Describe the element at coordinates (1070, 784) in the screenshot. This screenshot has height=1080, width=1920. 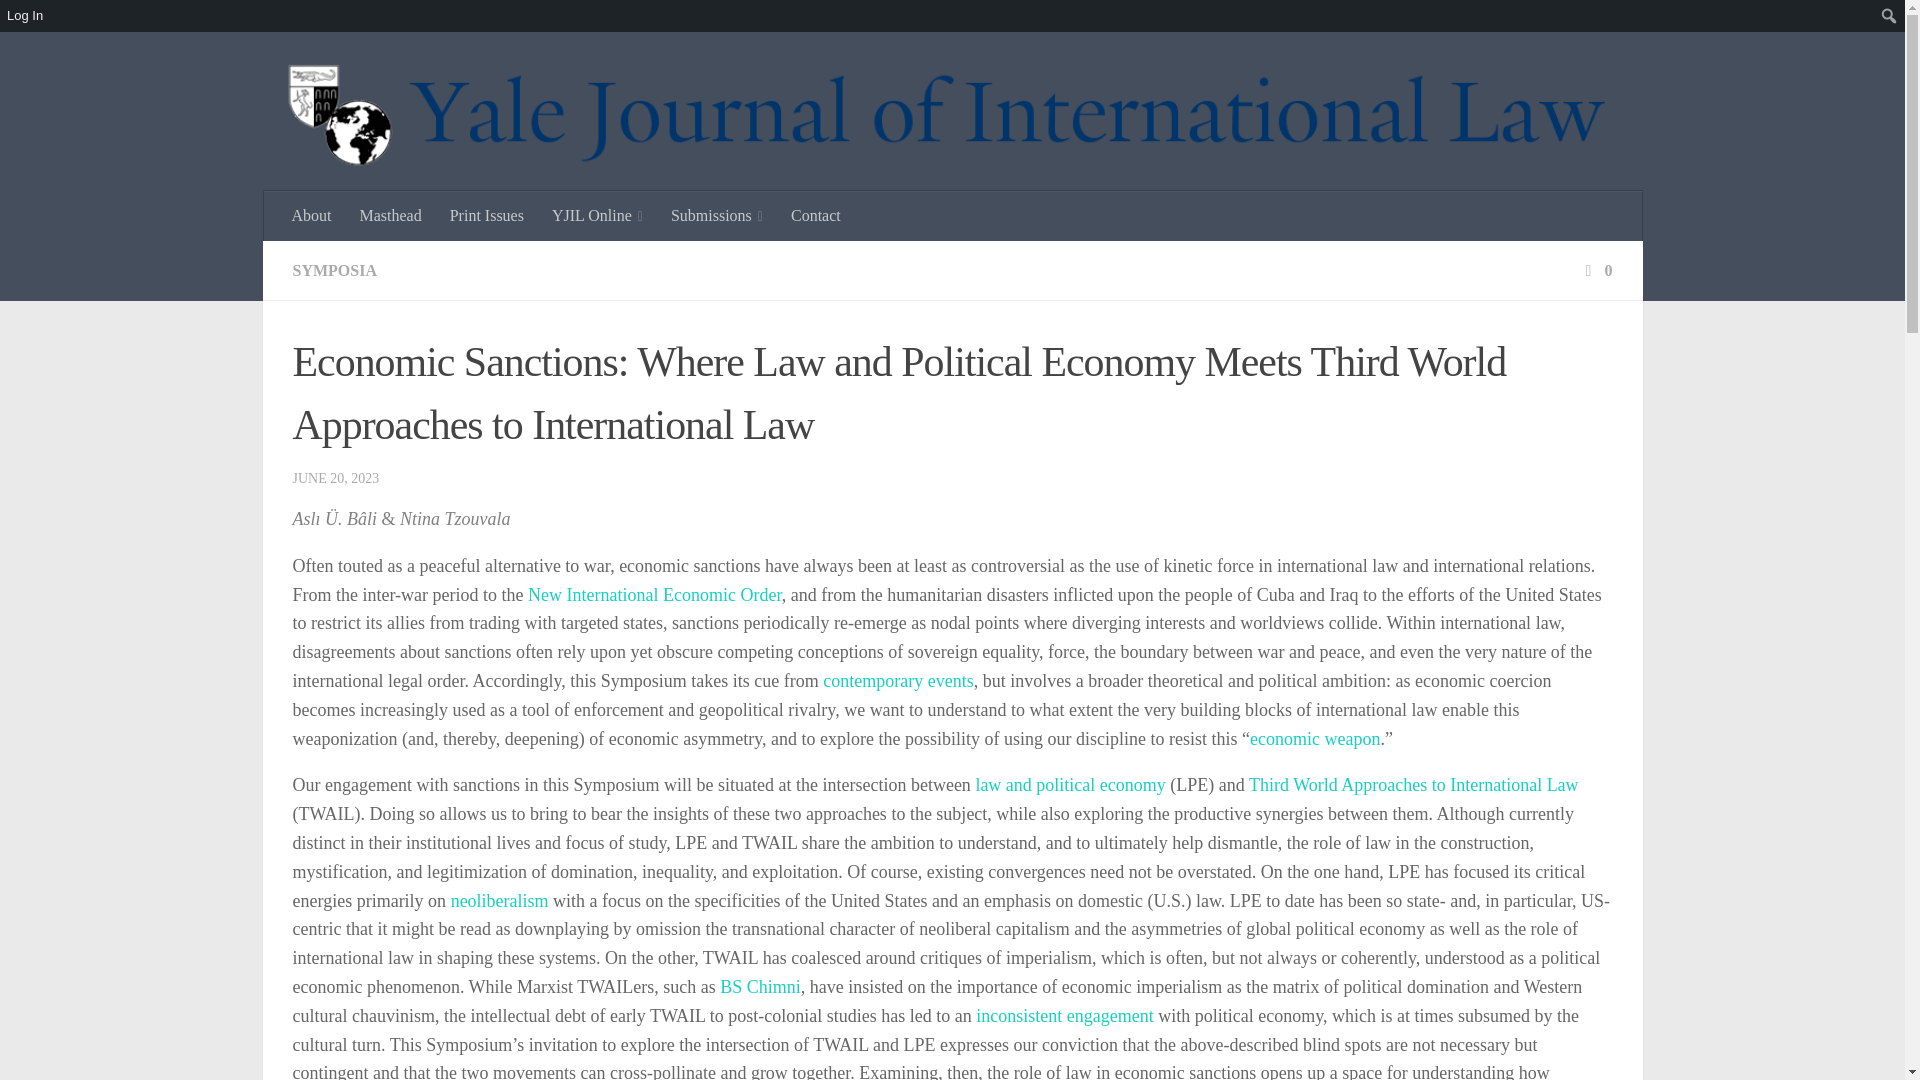
I see `law and political economy` at that location.